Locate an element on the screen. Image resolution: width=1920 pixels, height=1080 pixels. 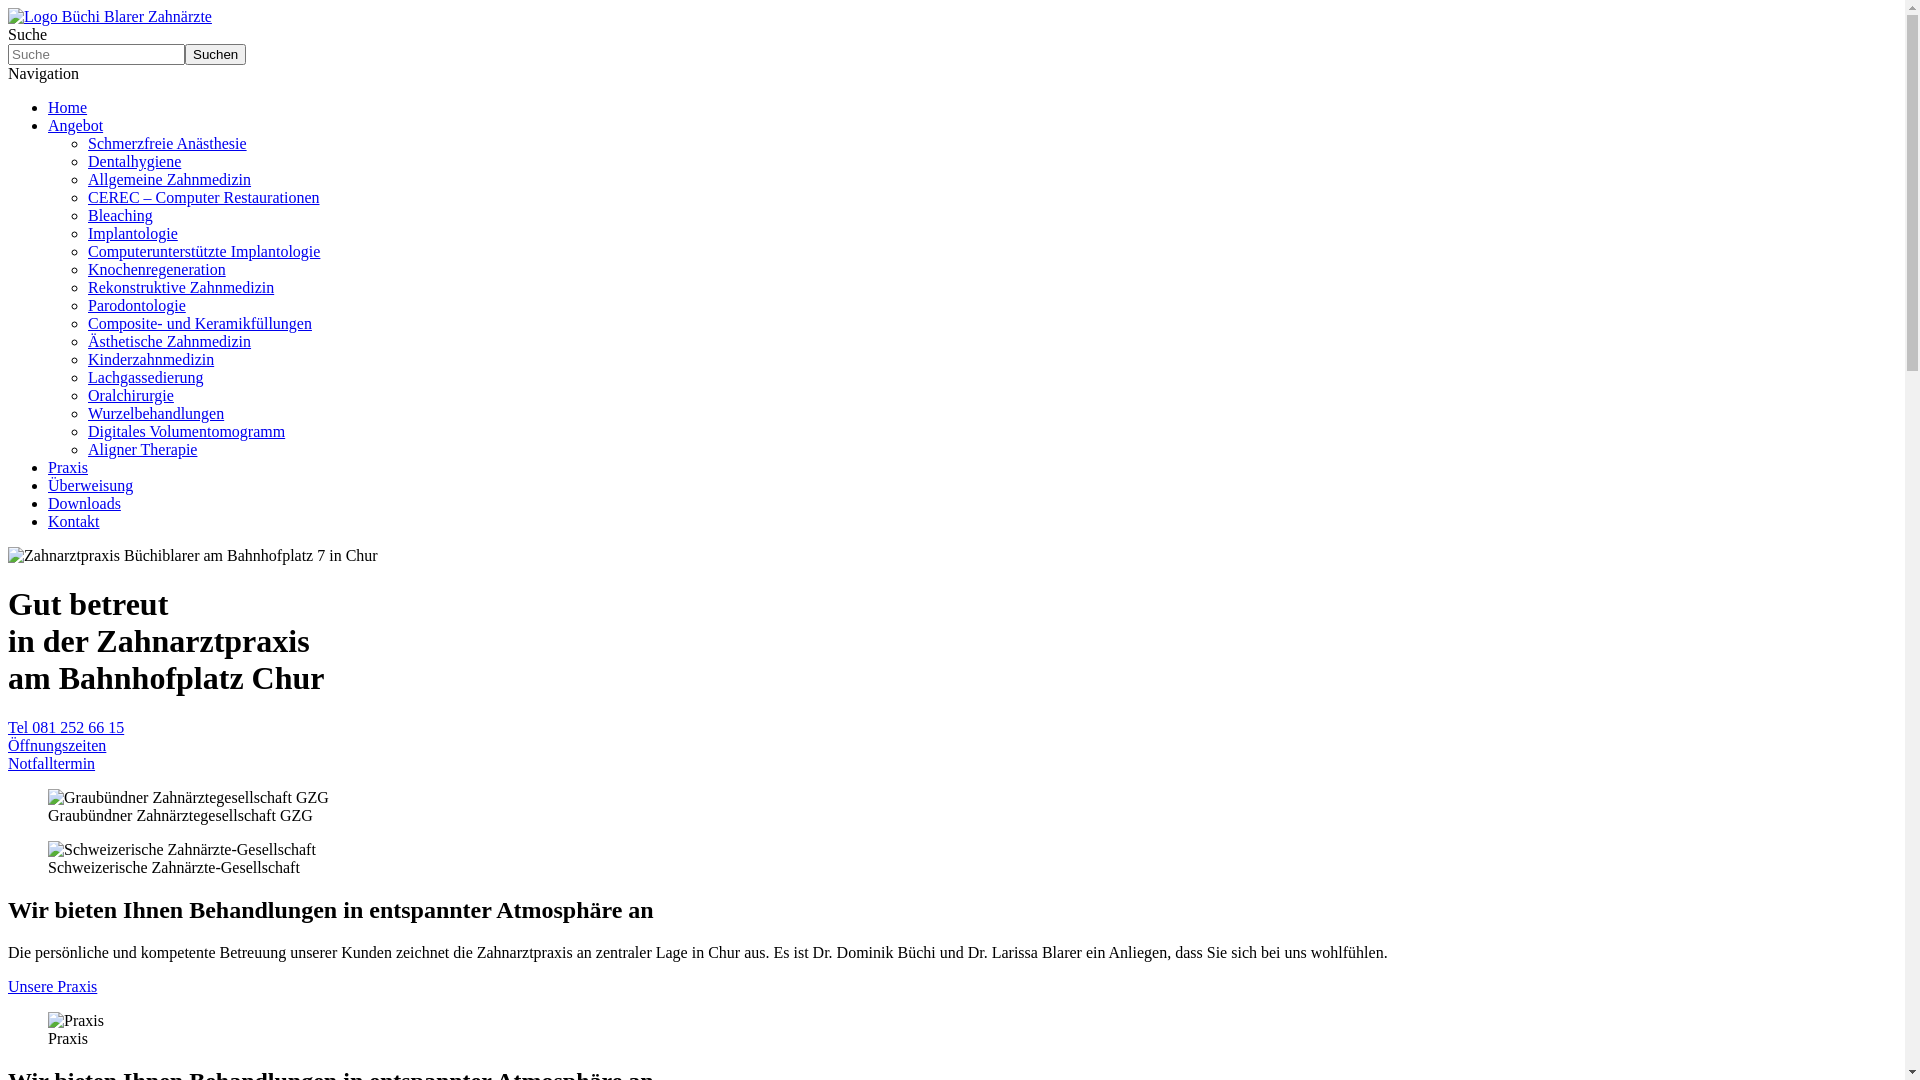
Kinderzahnmedizin is located at coordinates (151, 360).